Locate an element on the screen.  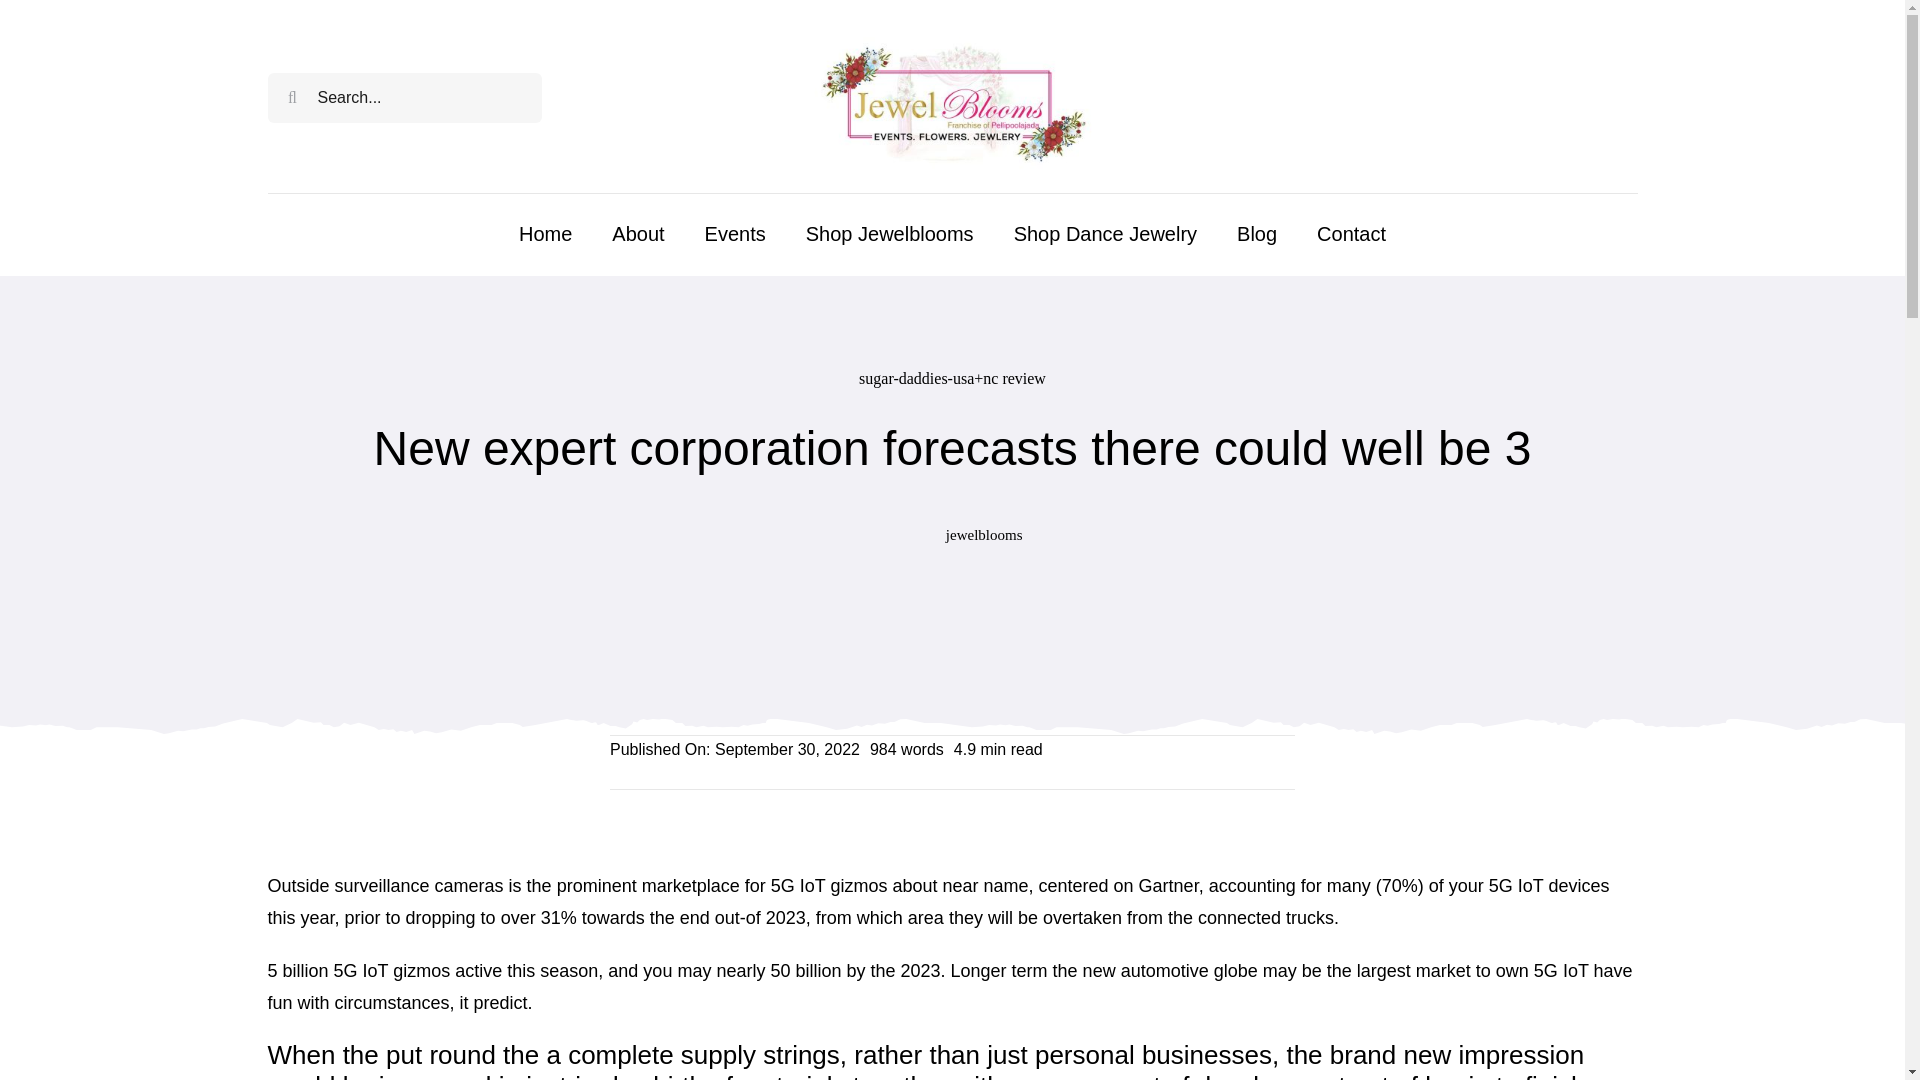
Shop Dance Jewelry is located at coordinates (1104, 234).